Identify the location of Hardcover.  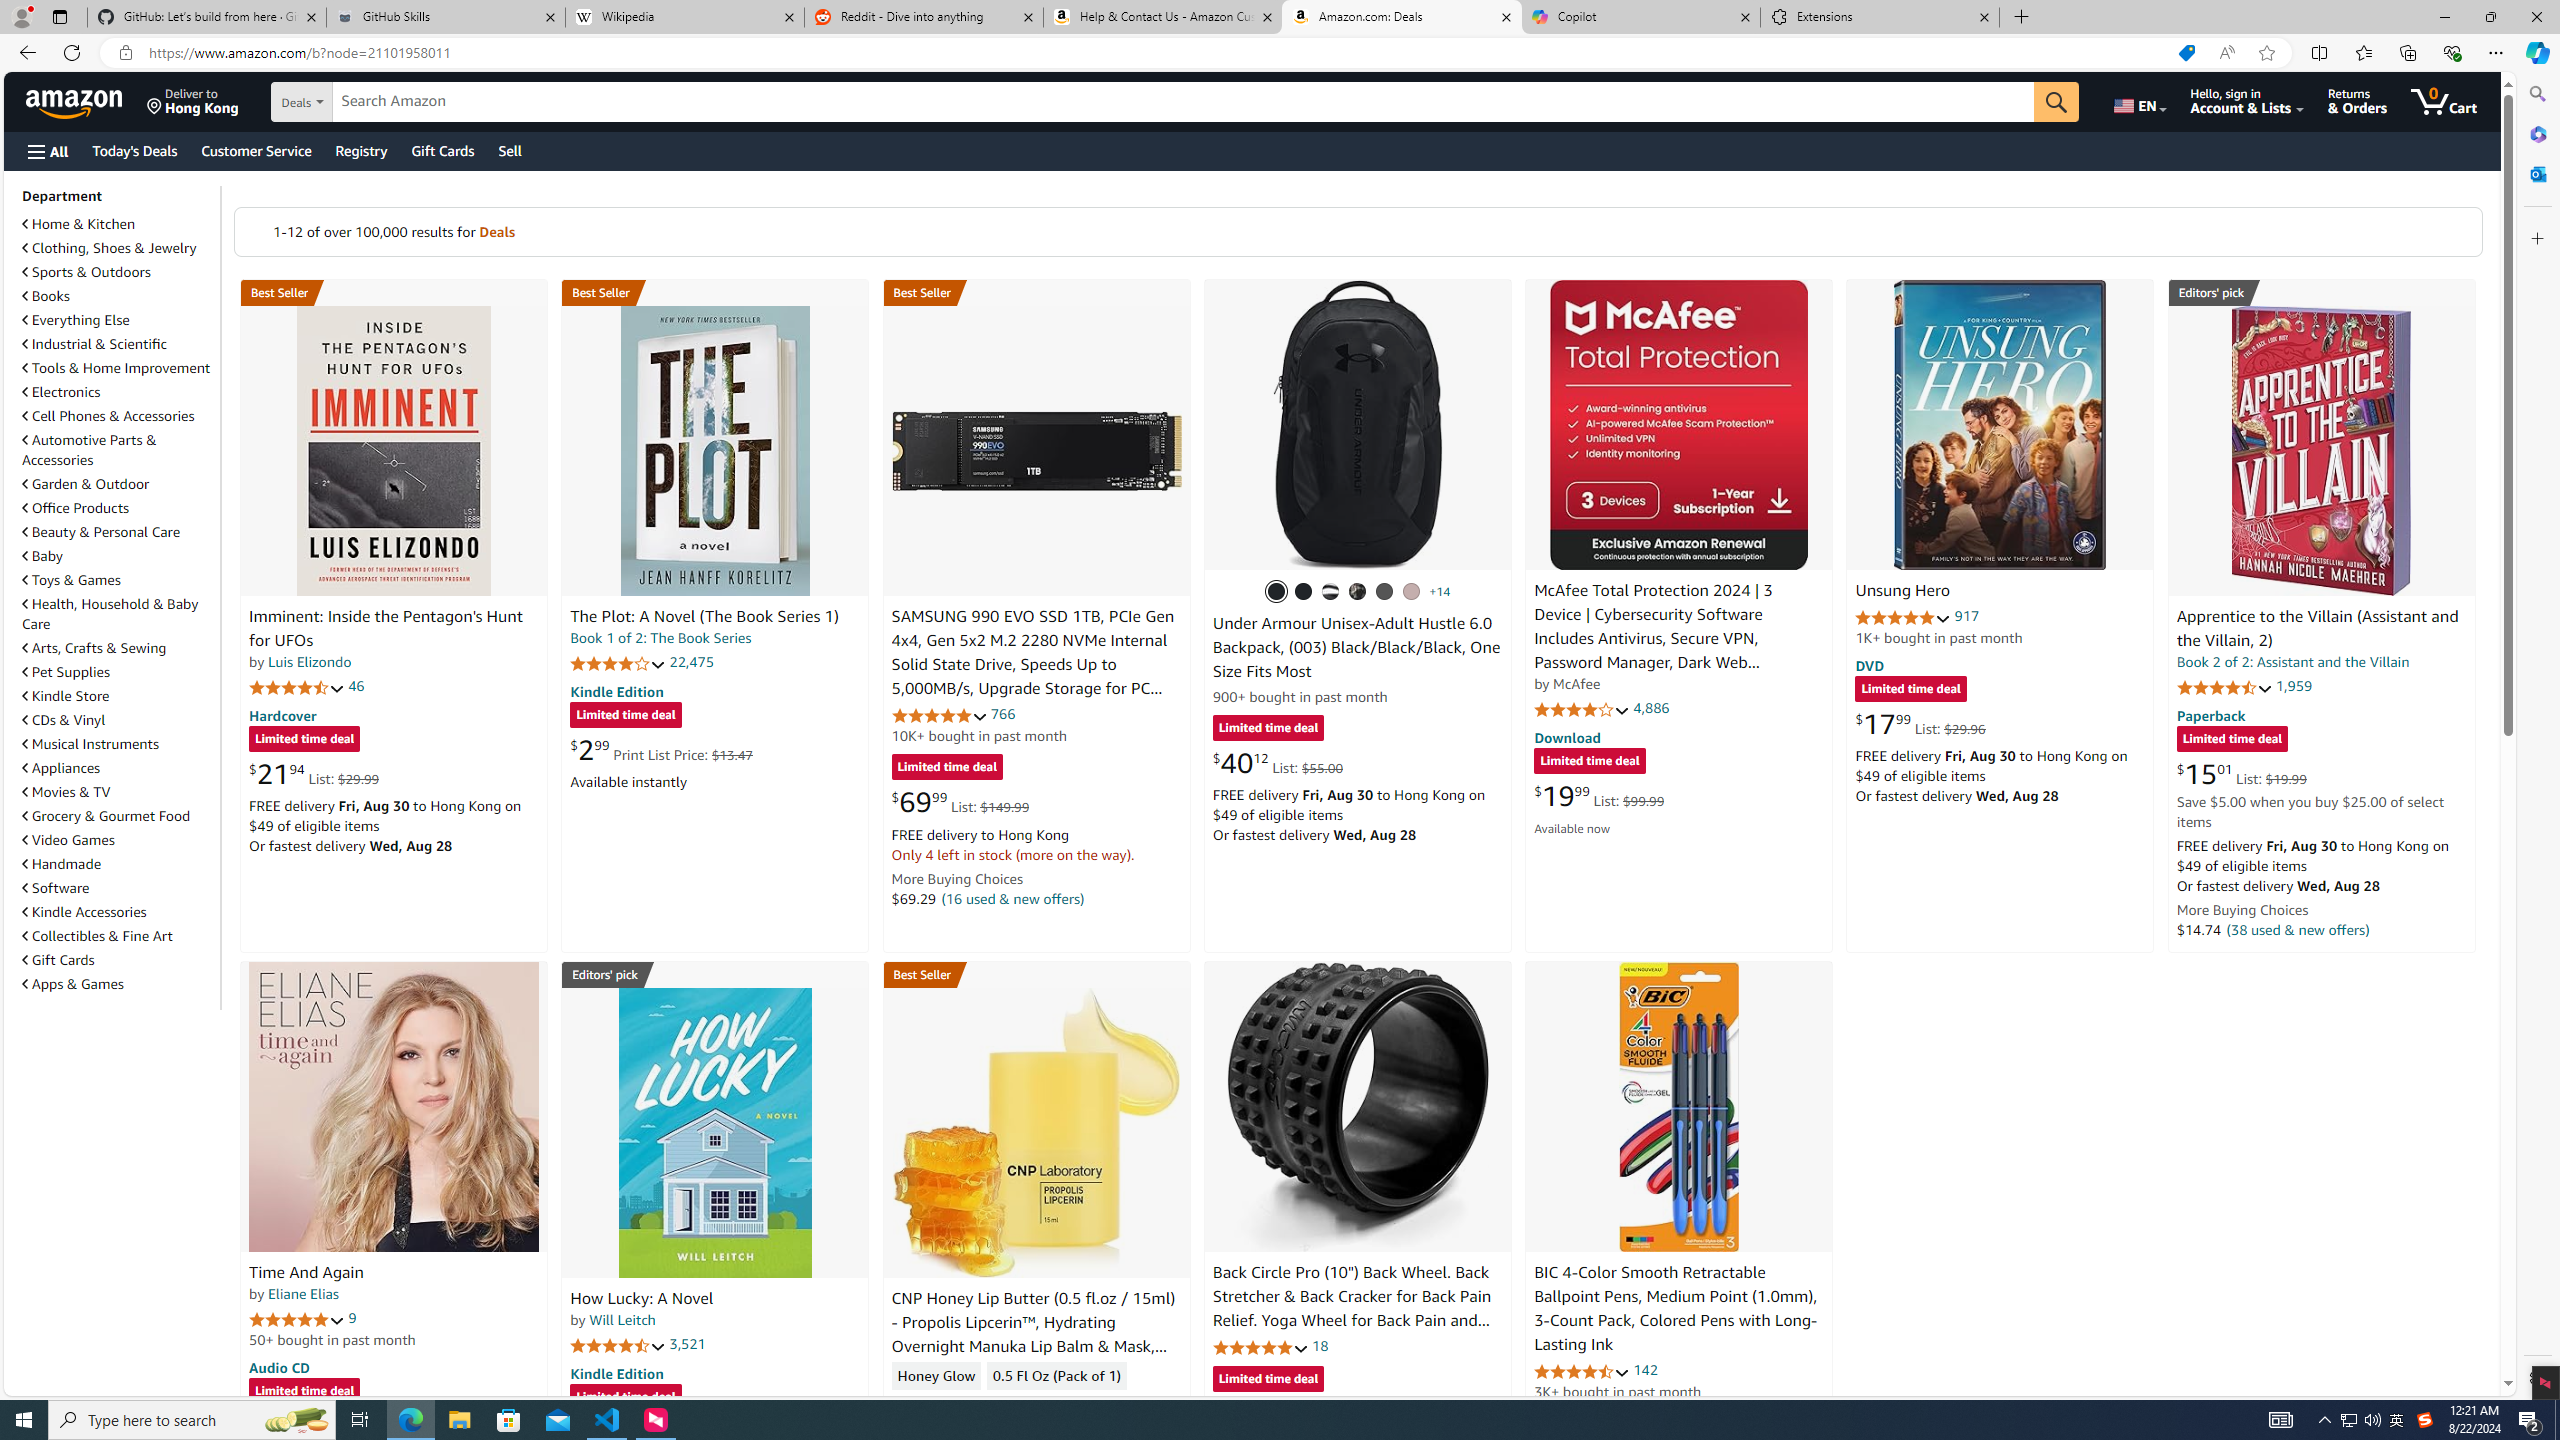
(282, 714).